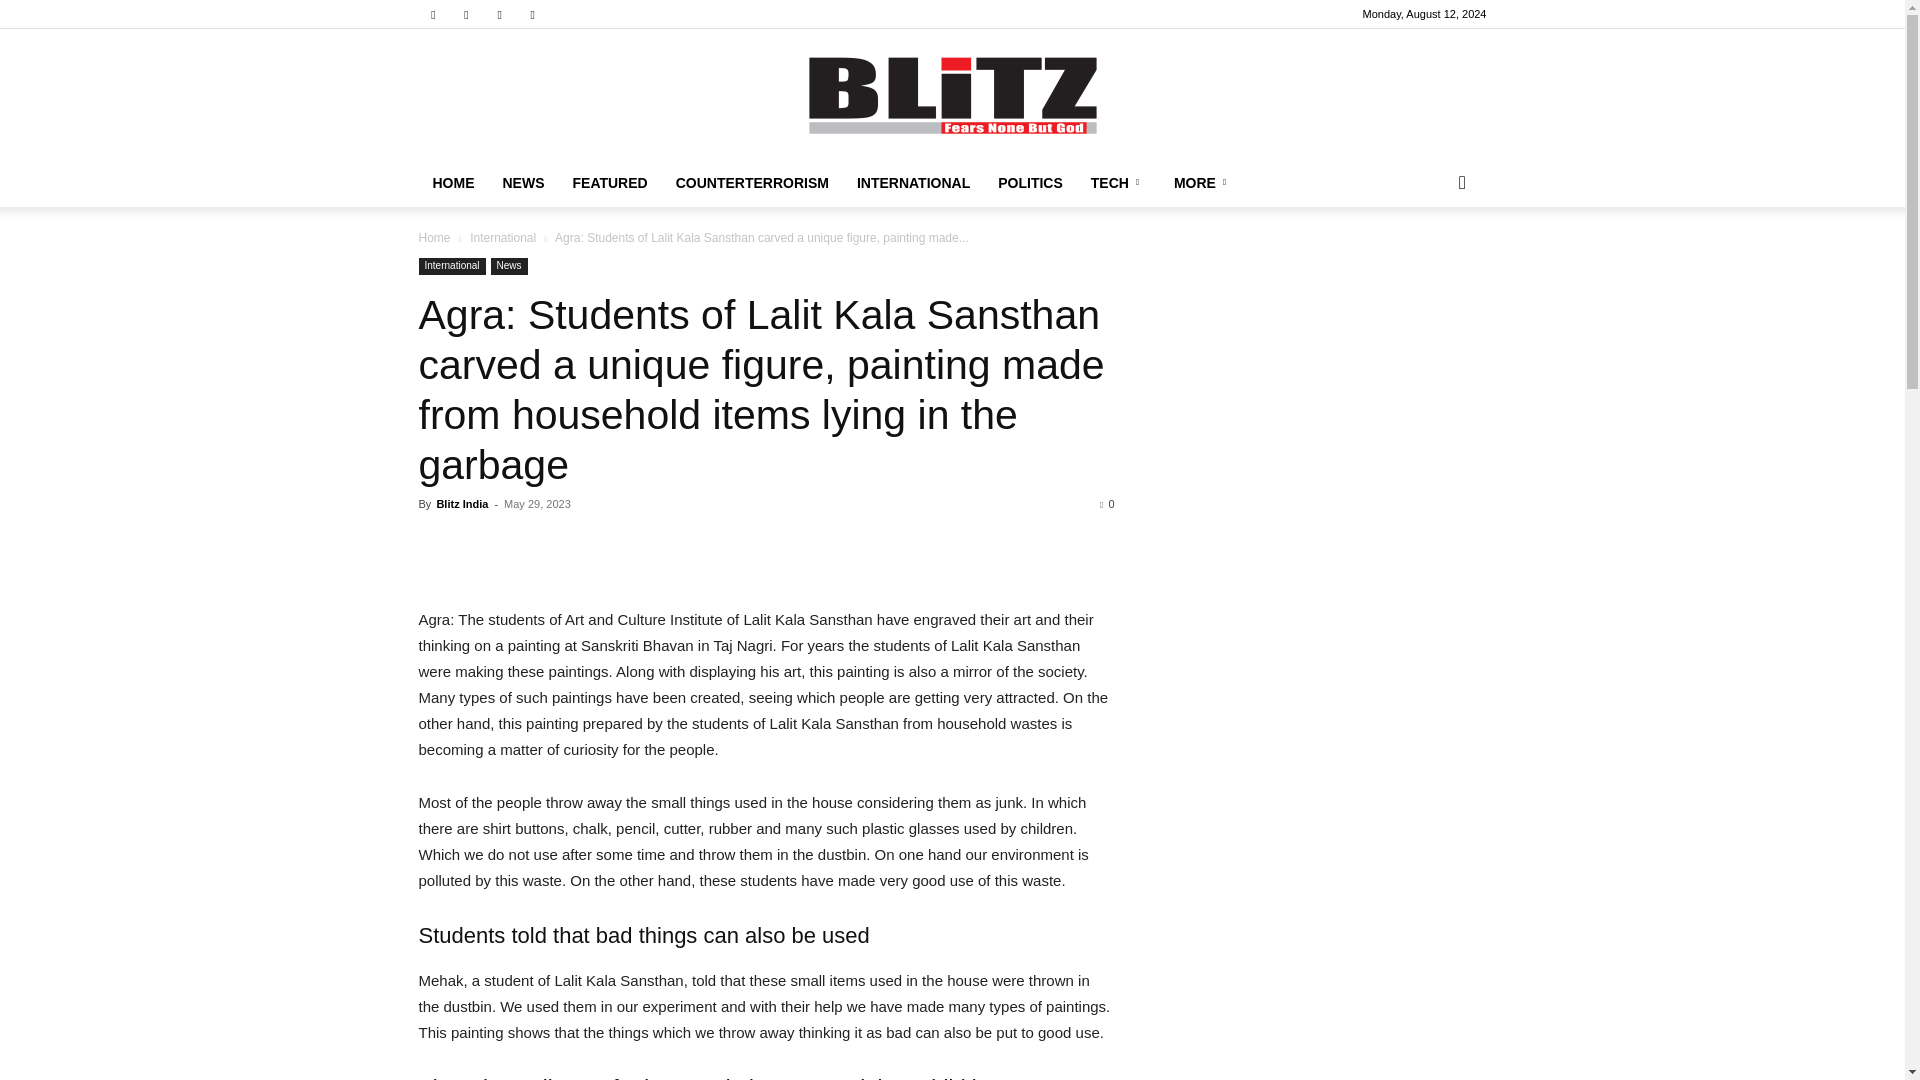  What do you see at coordinates (752, 182) in the screenshot?
I see `COUNTERTERRORISM` at bounding box center [752, 182].